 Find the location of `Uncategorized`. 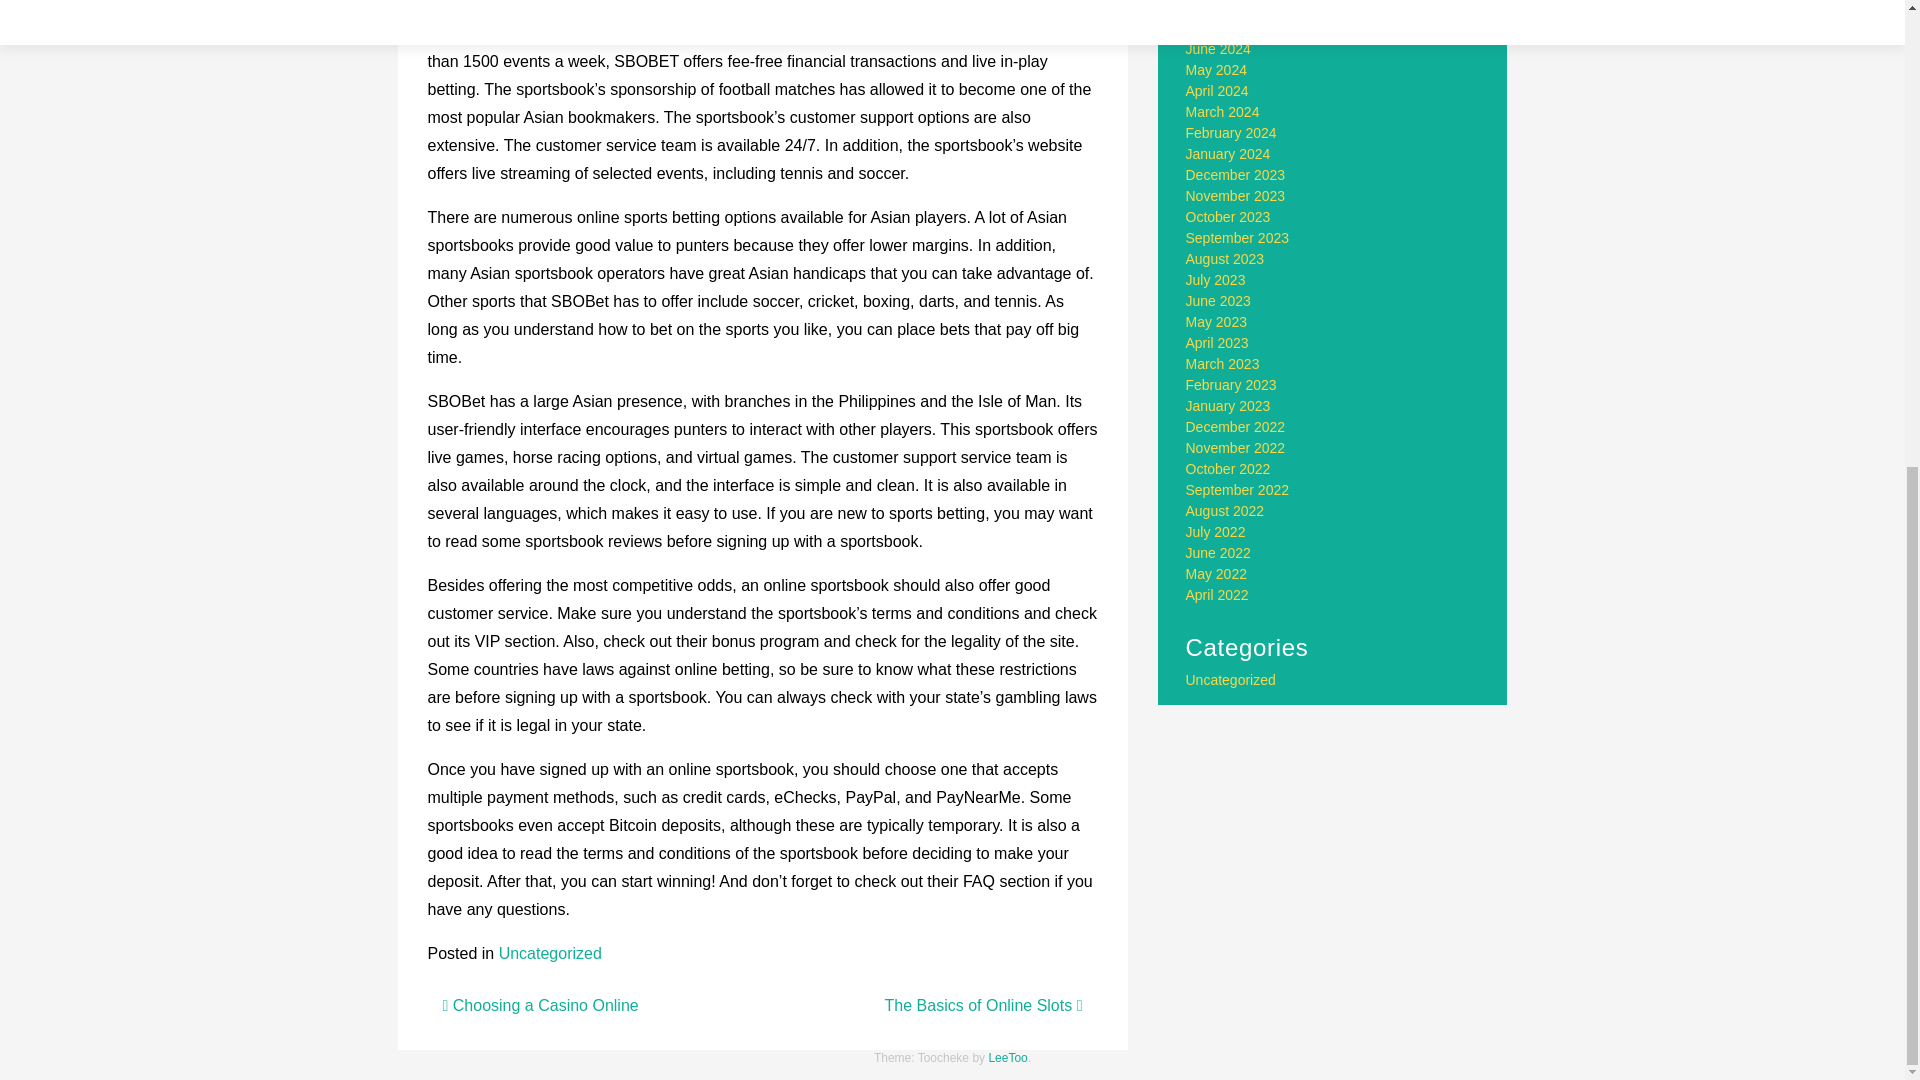

Uncategorized is located at coordinates (550, 954).